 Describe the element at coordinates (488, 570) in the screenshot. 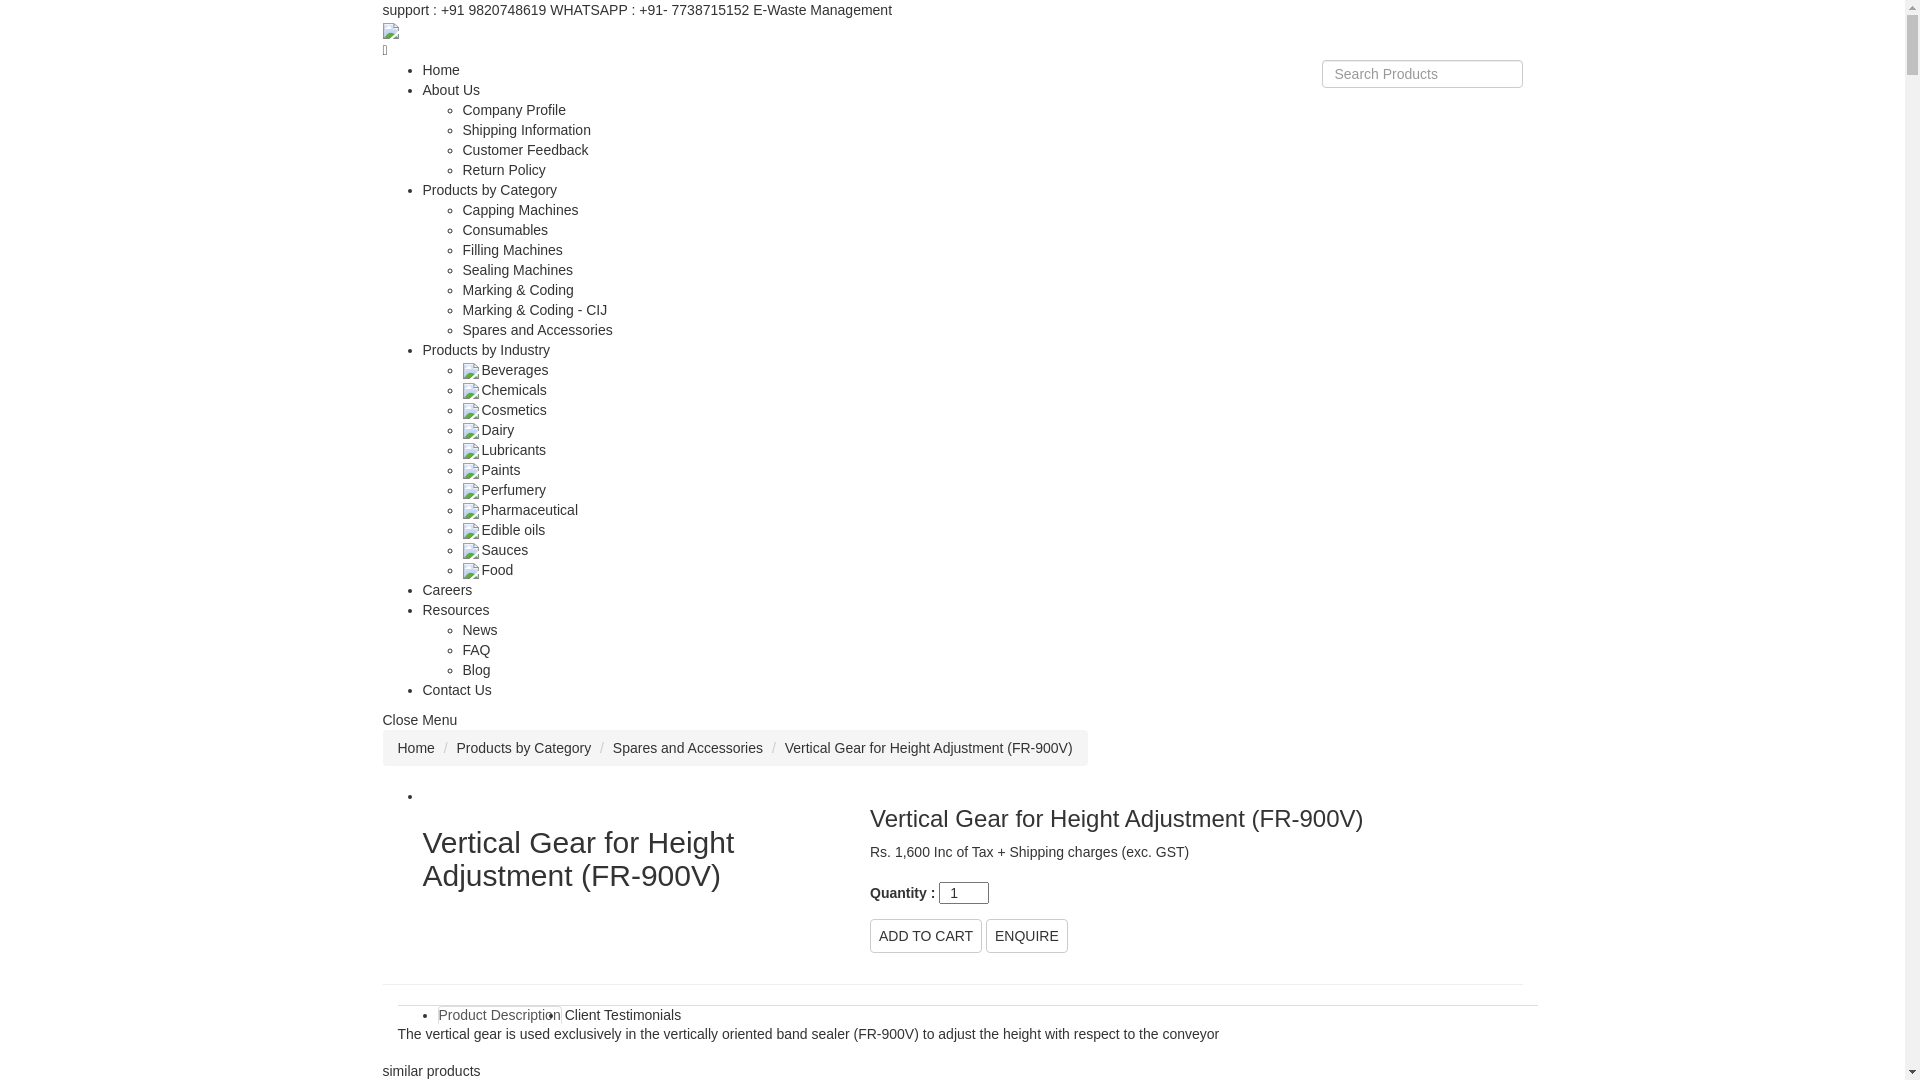

I see `Food` at that location.